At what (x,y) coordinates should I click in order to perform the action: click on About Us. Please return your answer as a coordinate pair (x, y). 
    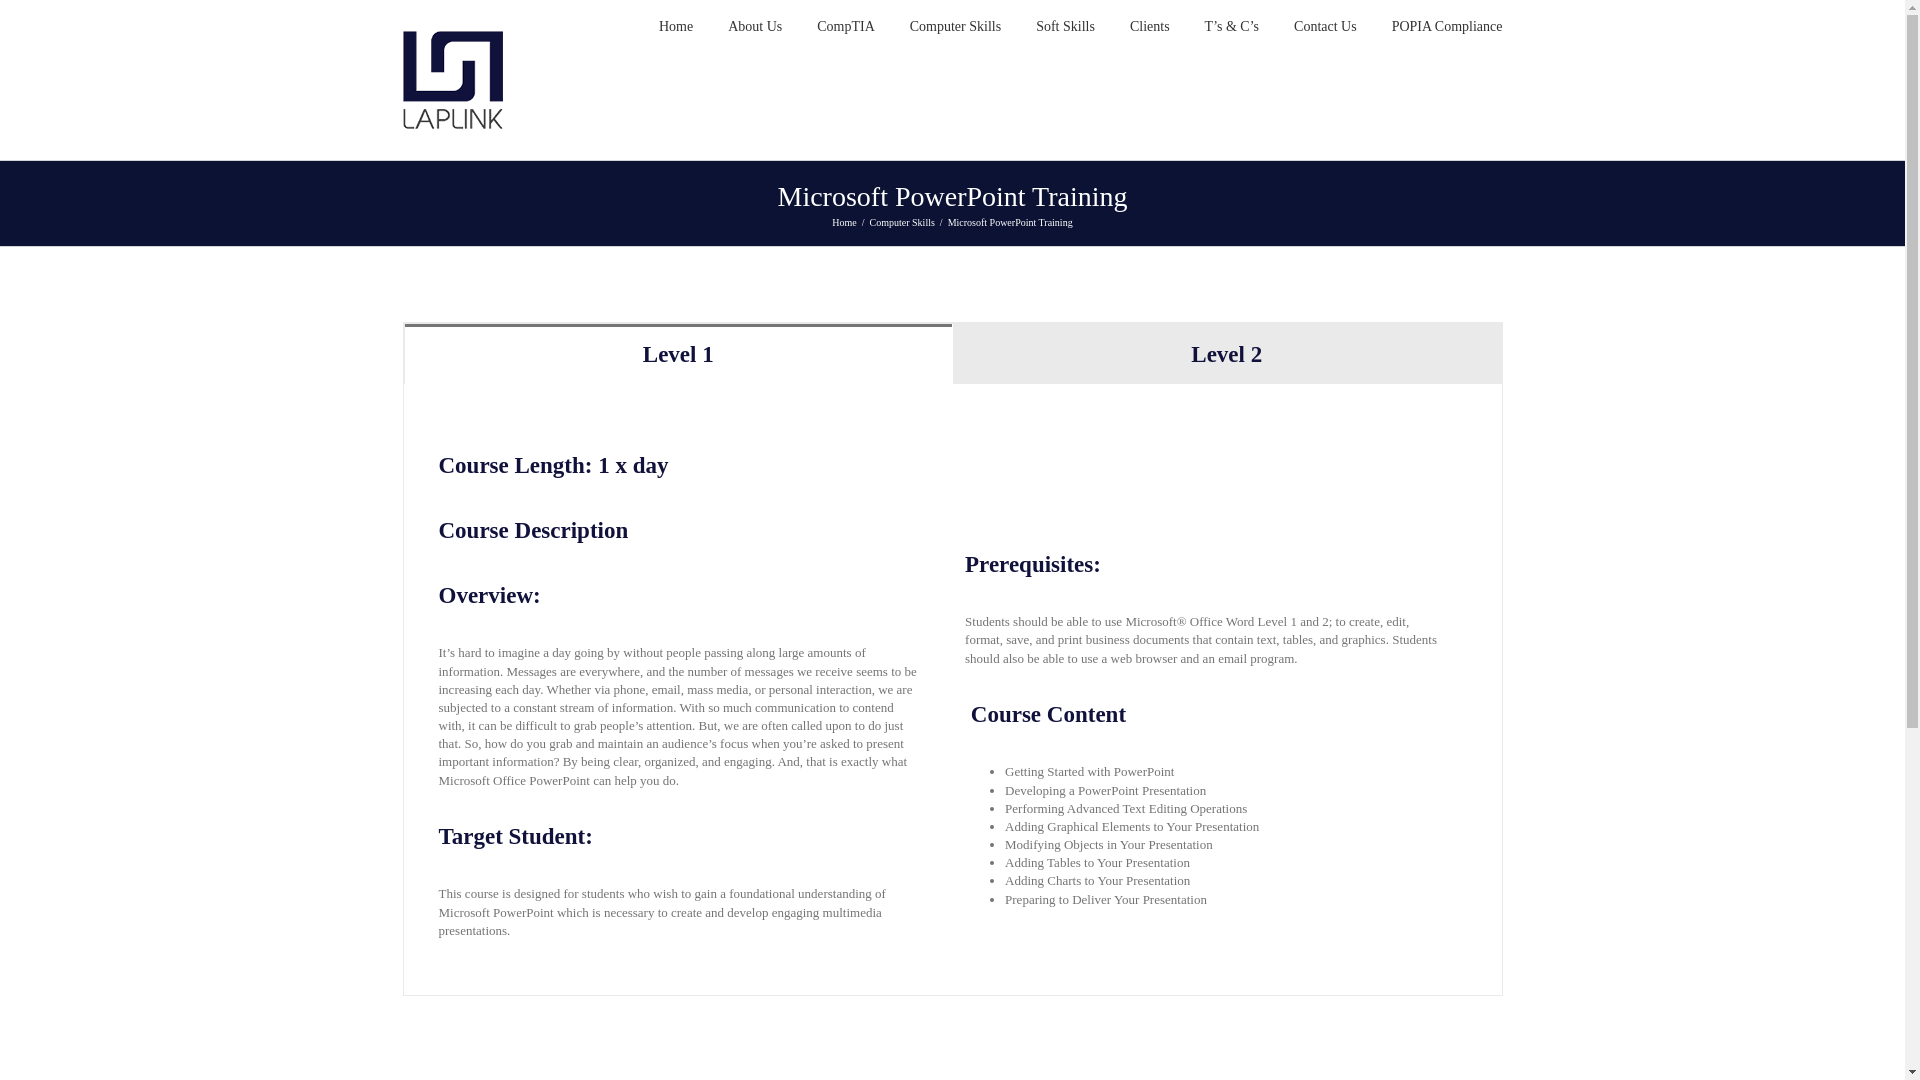
    Looking at the image, I should click on (754, 24).